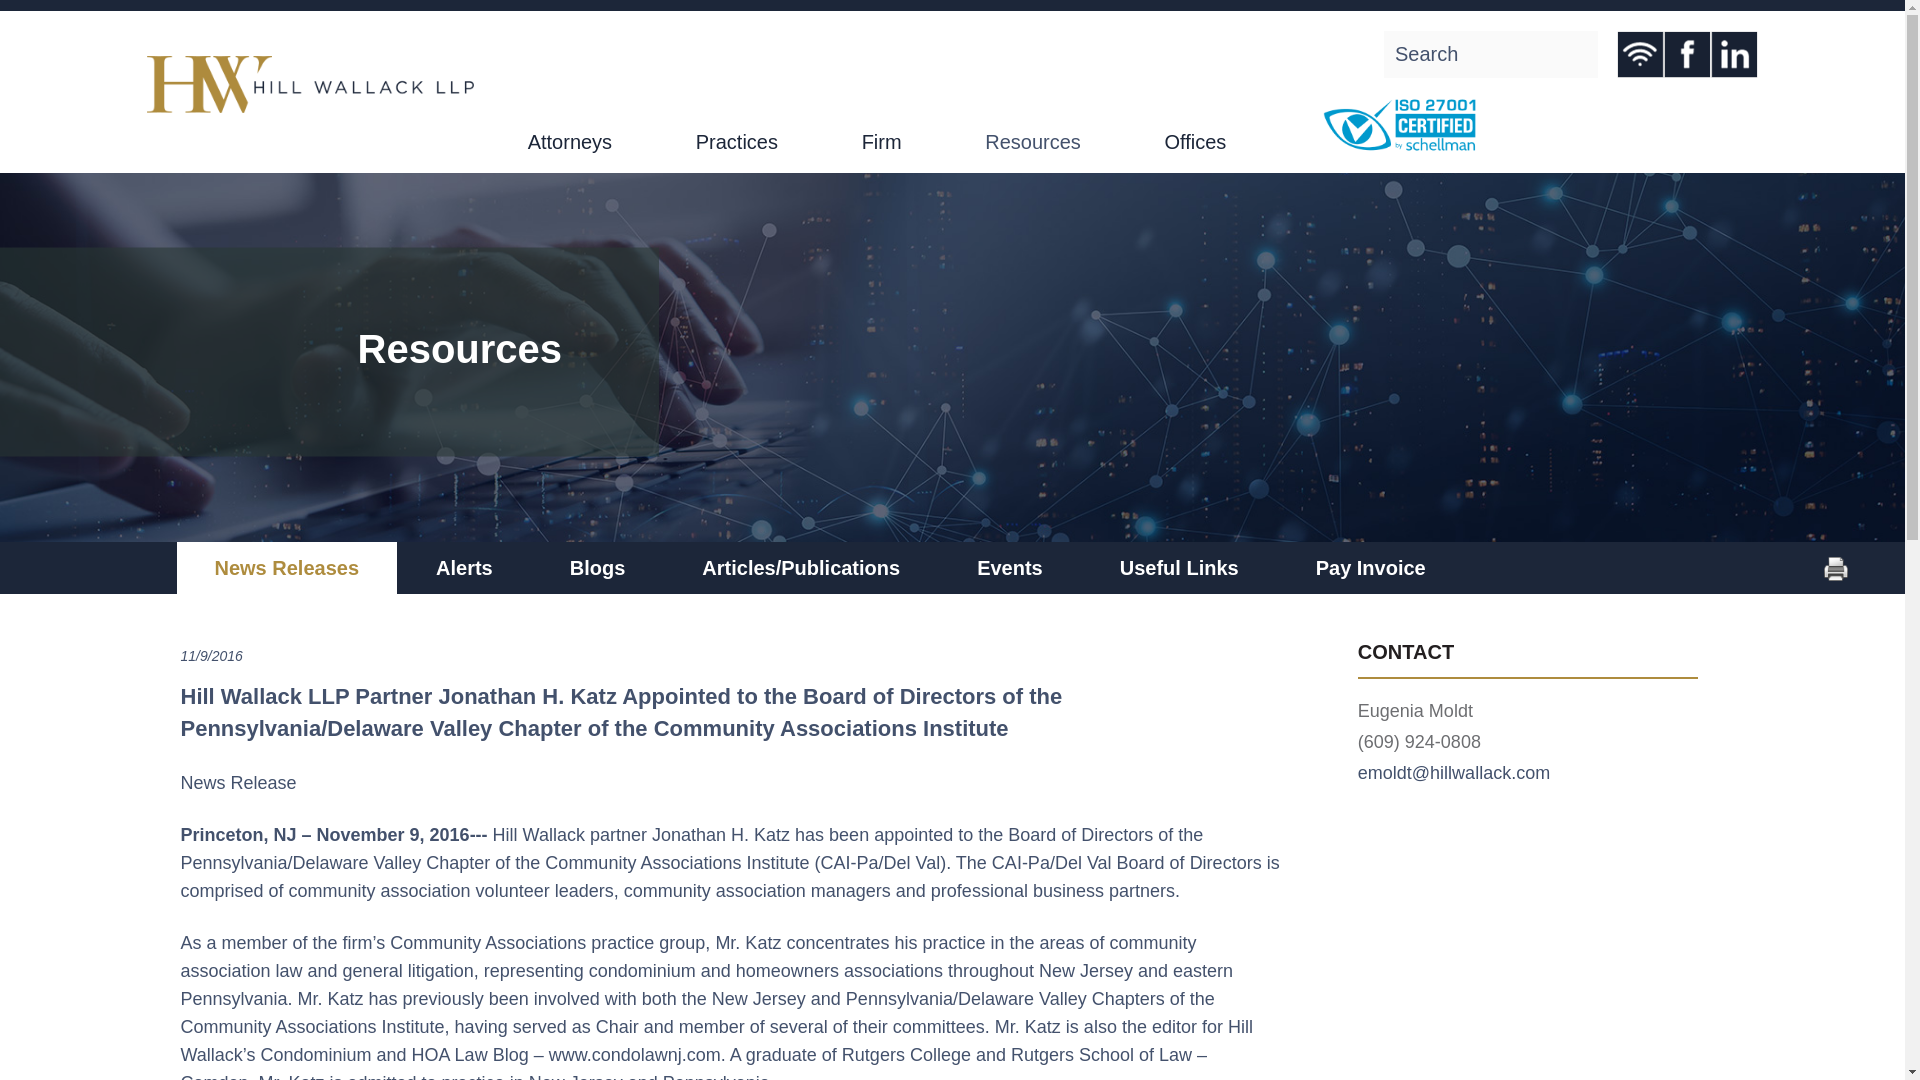 This screenshot has height=1080, width=1920. What do you see at coordinates (570, 142) in the screenshot?
I see `Attorneys` at bounding box center [570, 142].